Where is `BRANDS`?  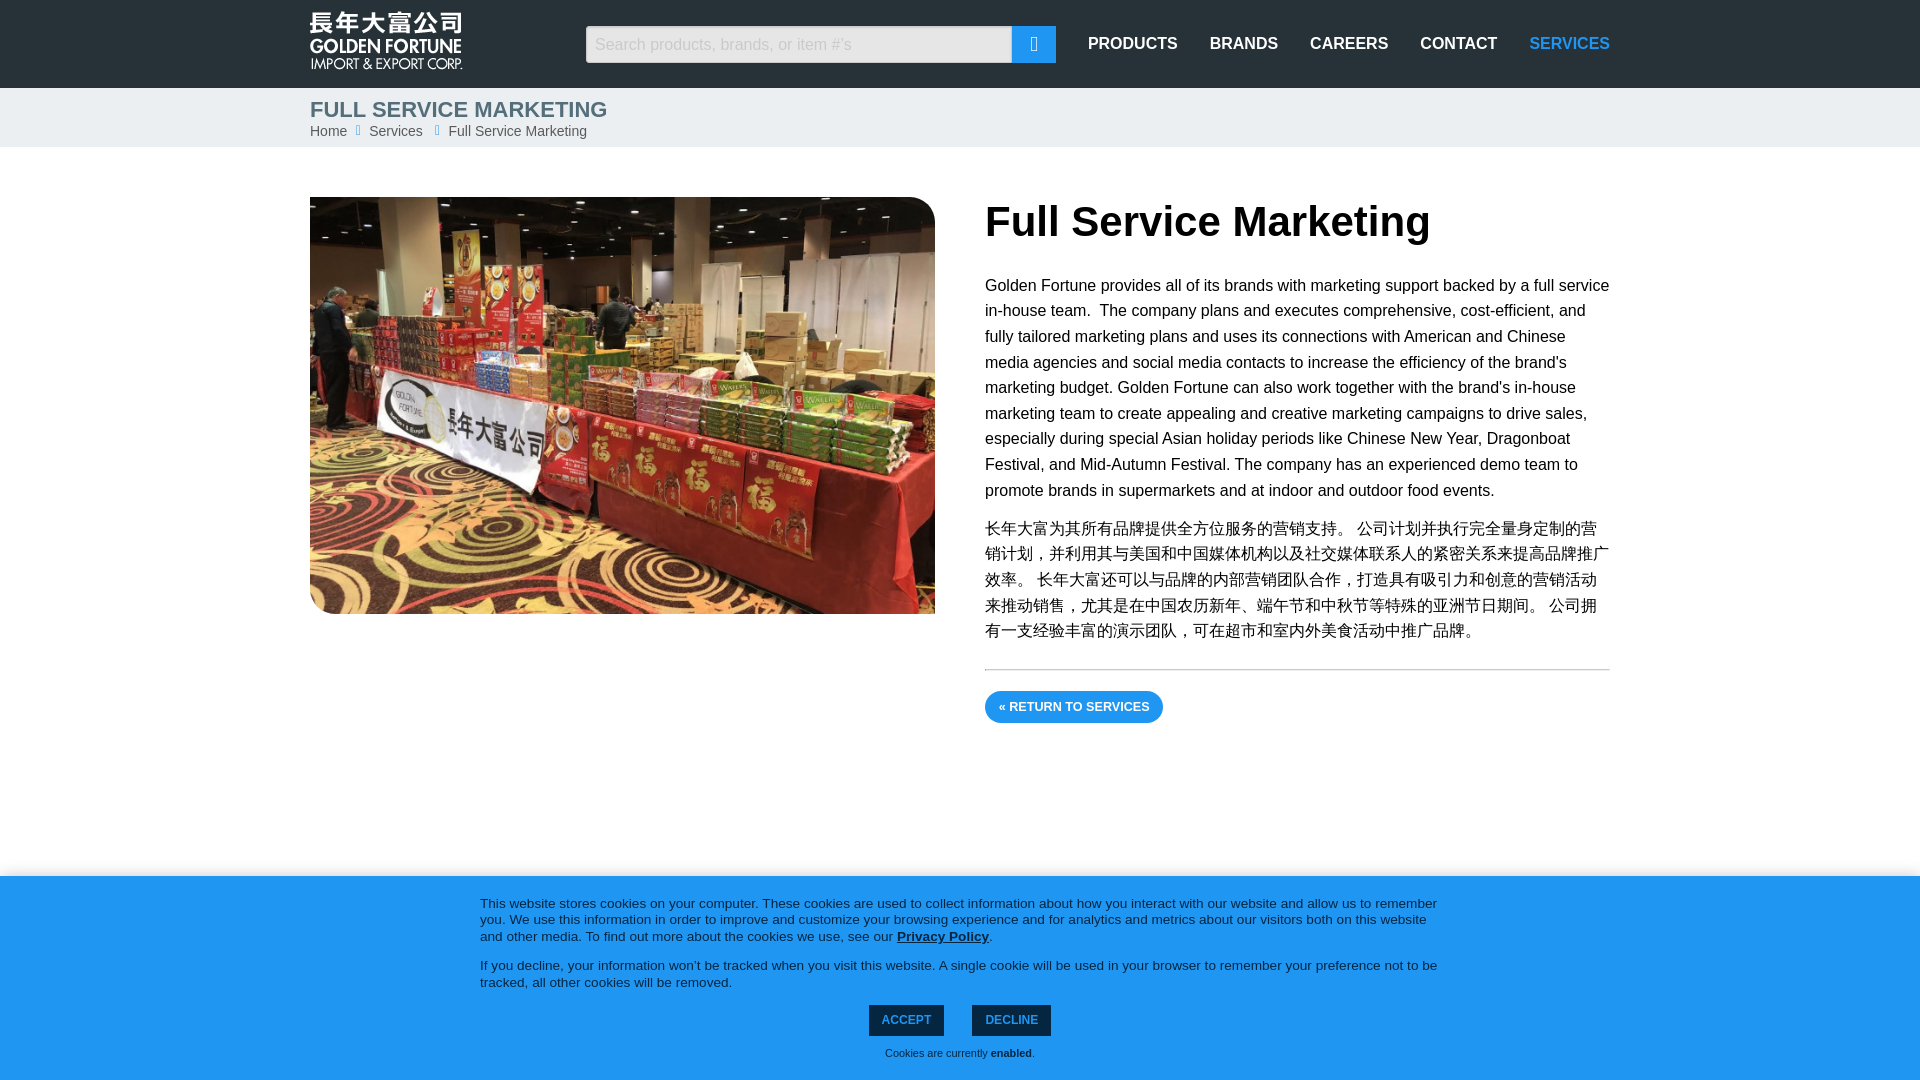
BRANDS is located at coordinates (1244, 43).